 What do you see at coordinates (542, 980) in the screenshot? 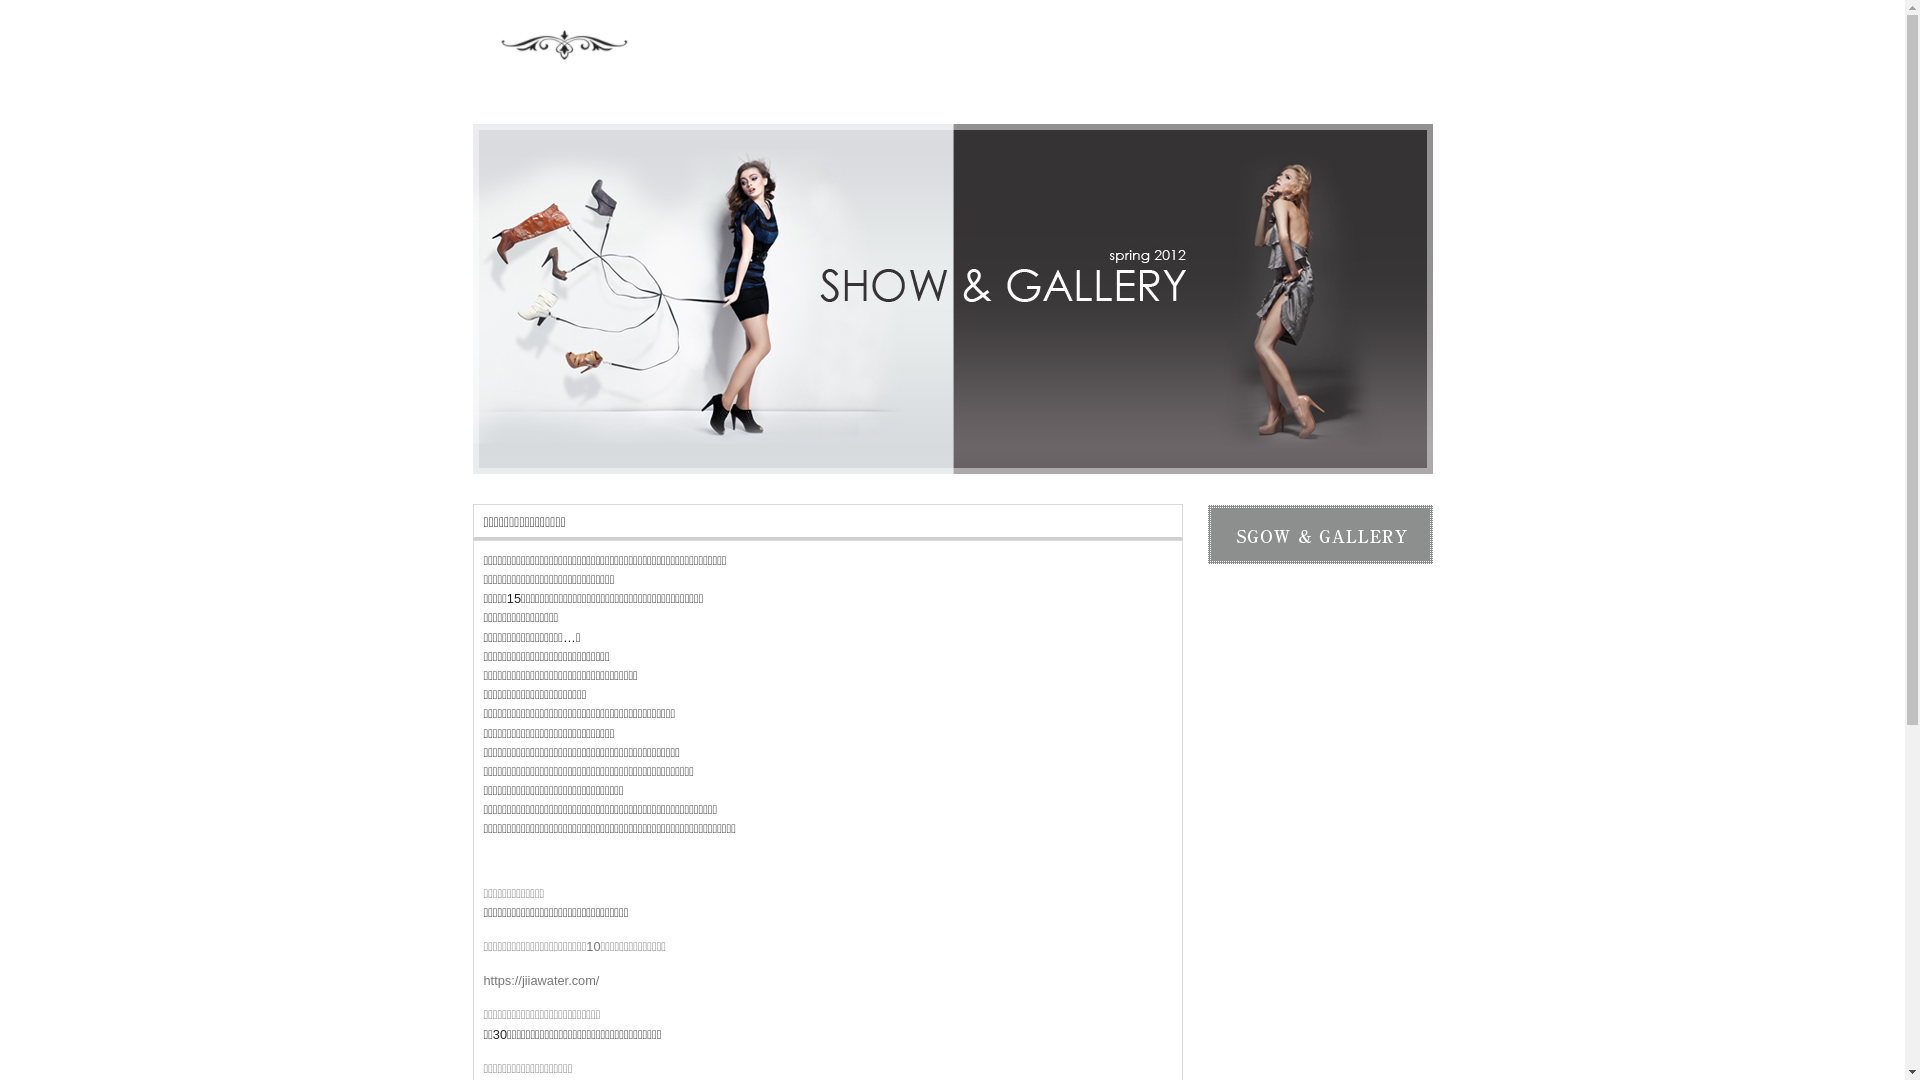
I see `https://jiiawater.com/` at bounding box center [542, 980].